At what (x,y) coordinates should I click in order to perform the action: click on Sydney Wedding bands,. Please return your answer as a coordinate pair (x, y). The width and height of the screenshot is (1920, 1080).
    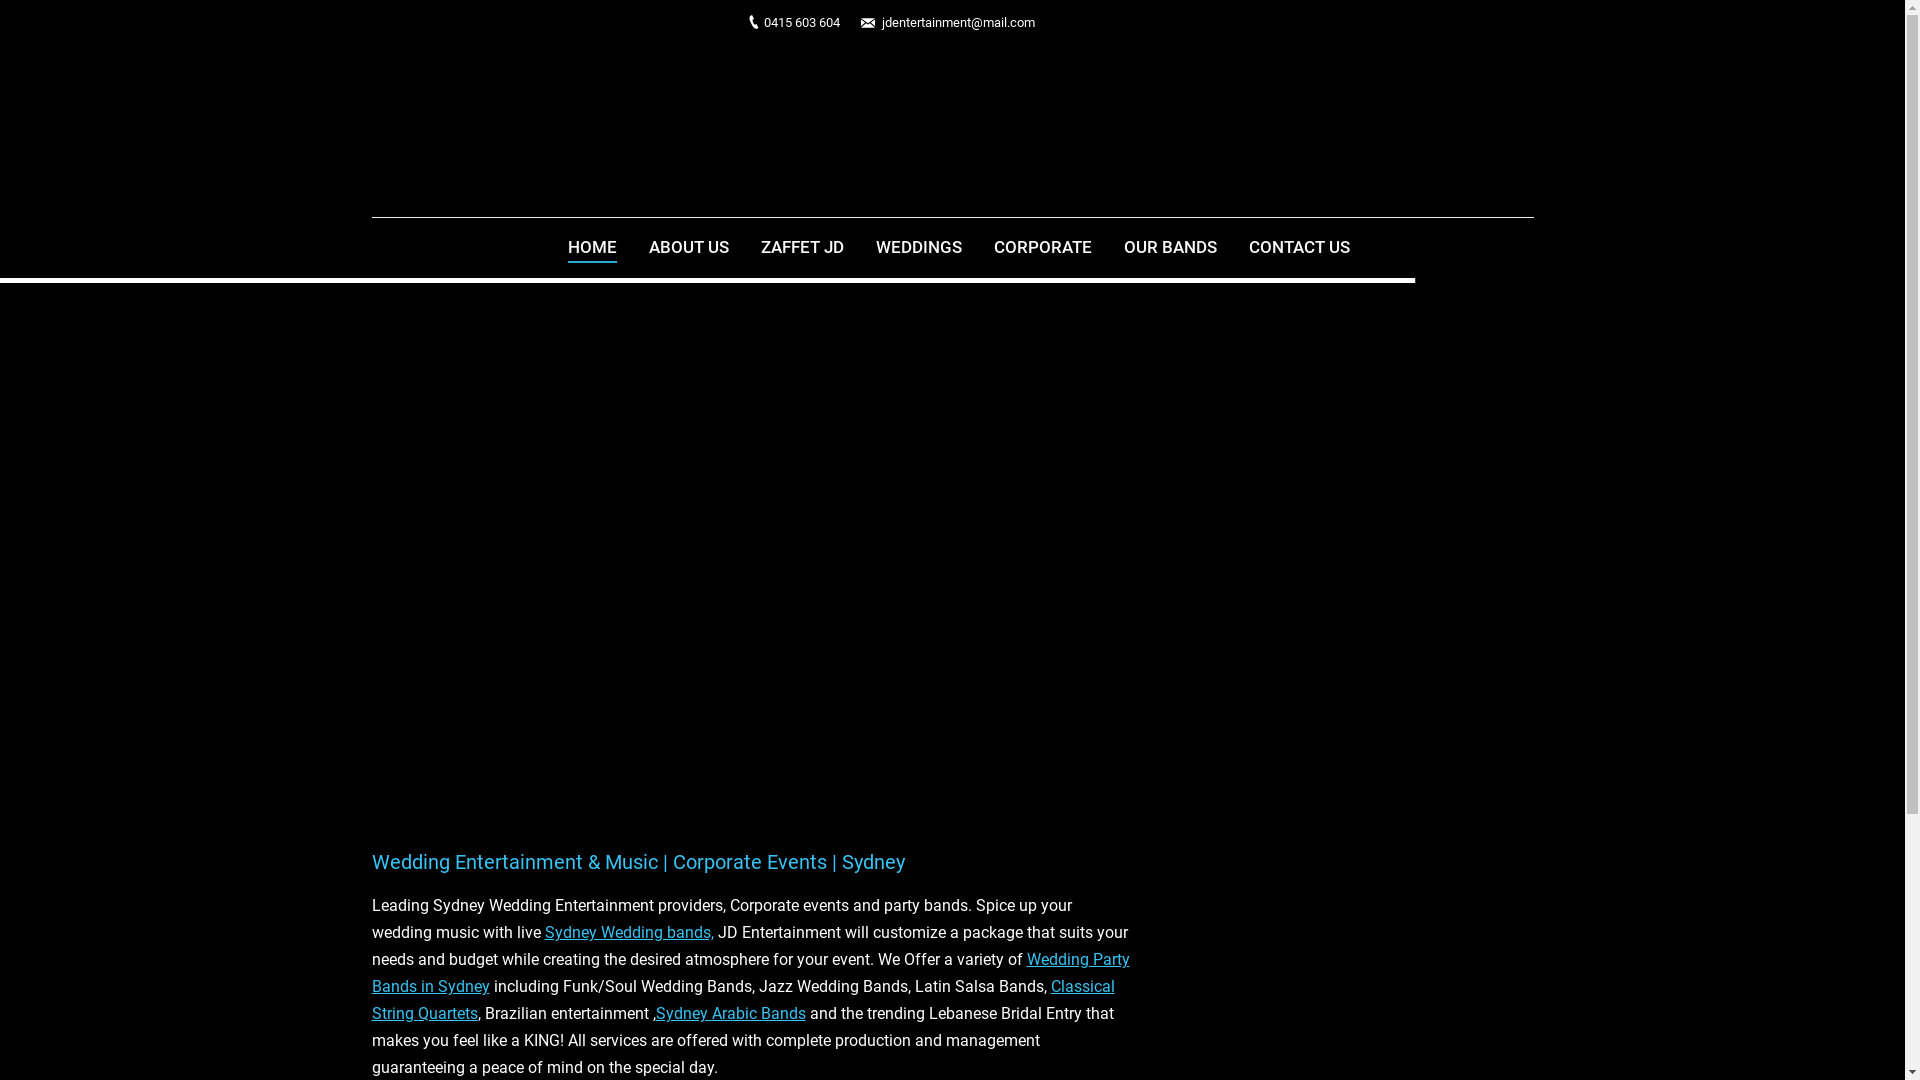
    Looking at the image, I should click on (628, 932).